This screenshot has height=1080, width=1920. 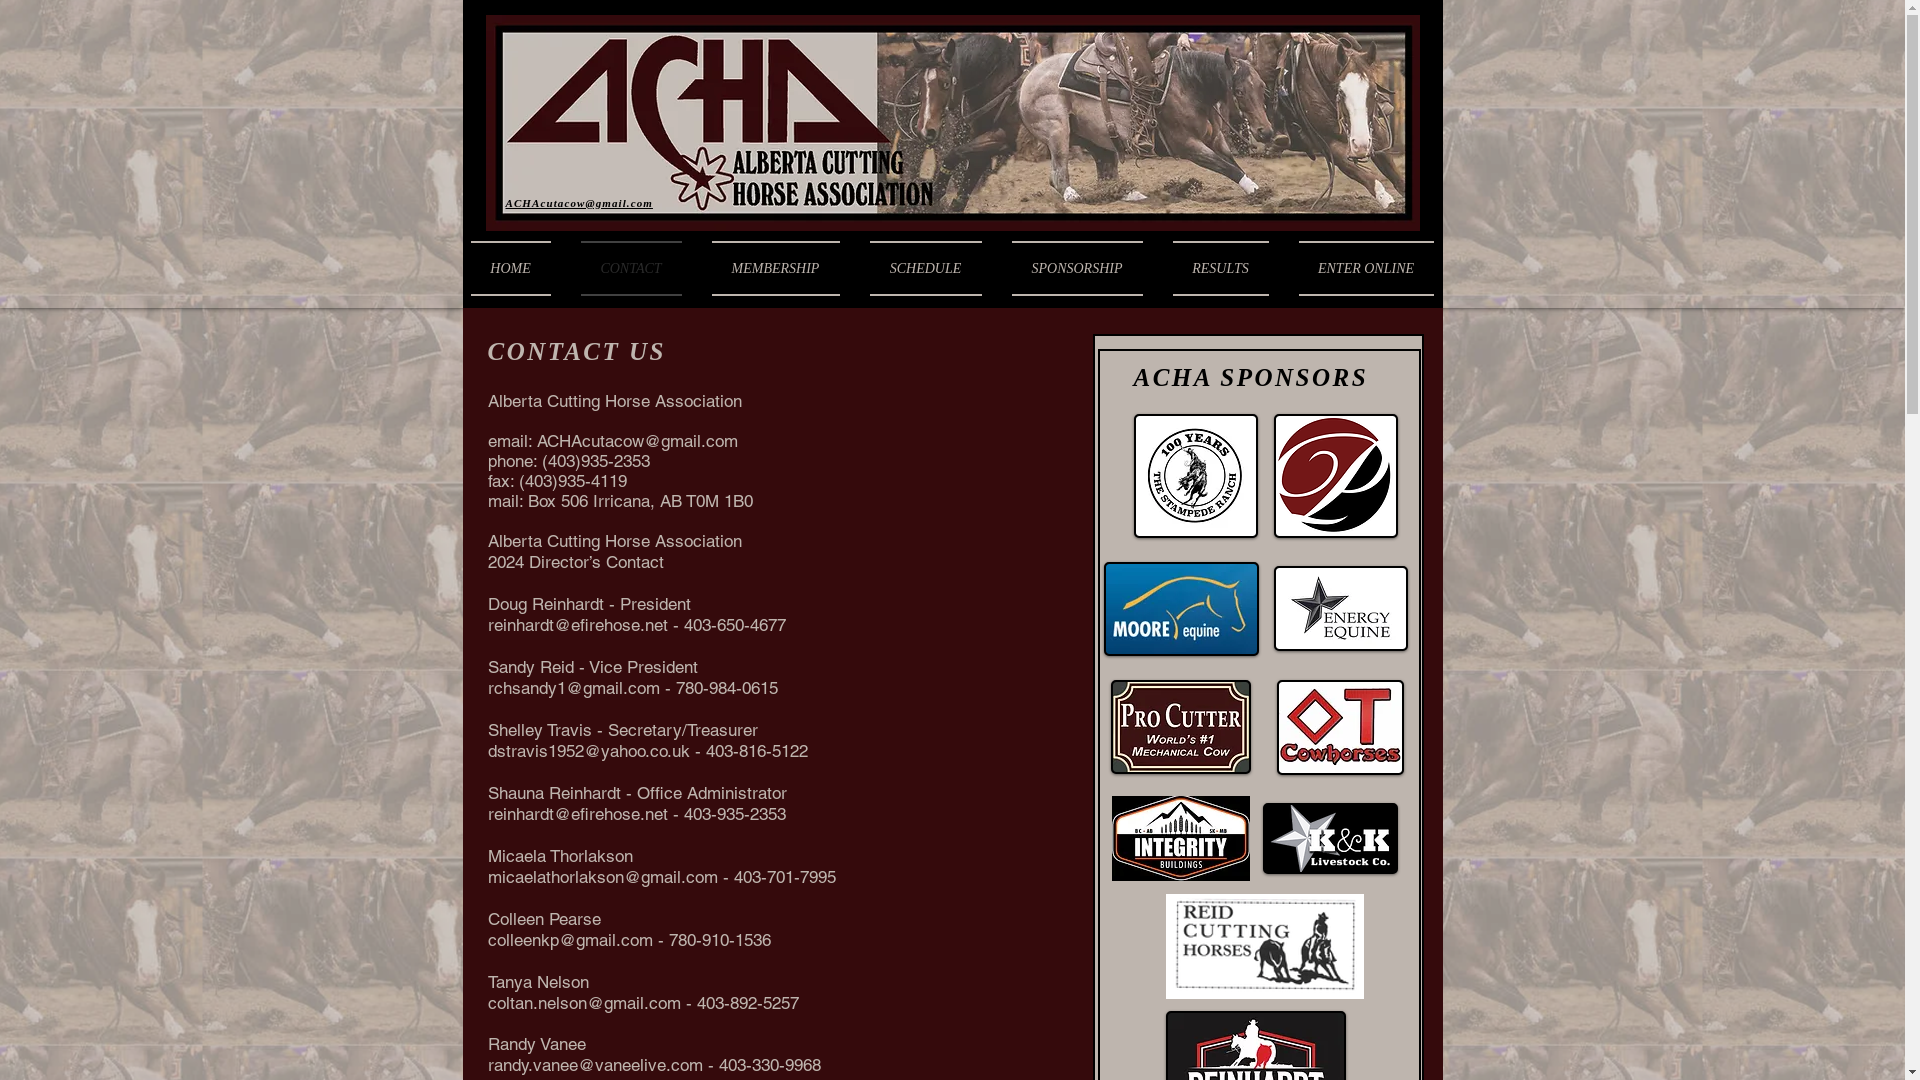 What do you see at coordinates (1076, 268) in the screenshot?
I see `SPONSORSHIP` at bounding box center [1076, 268].